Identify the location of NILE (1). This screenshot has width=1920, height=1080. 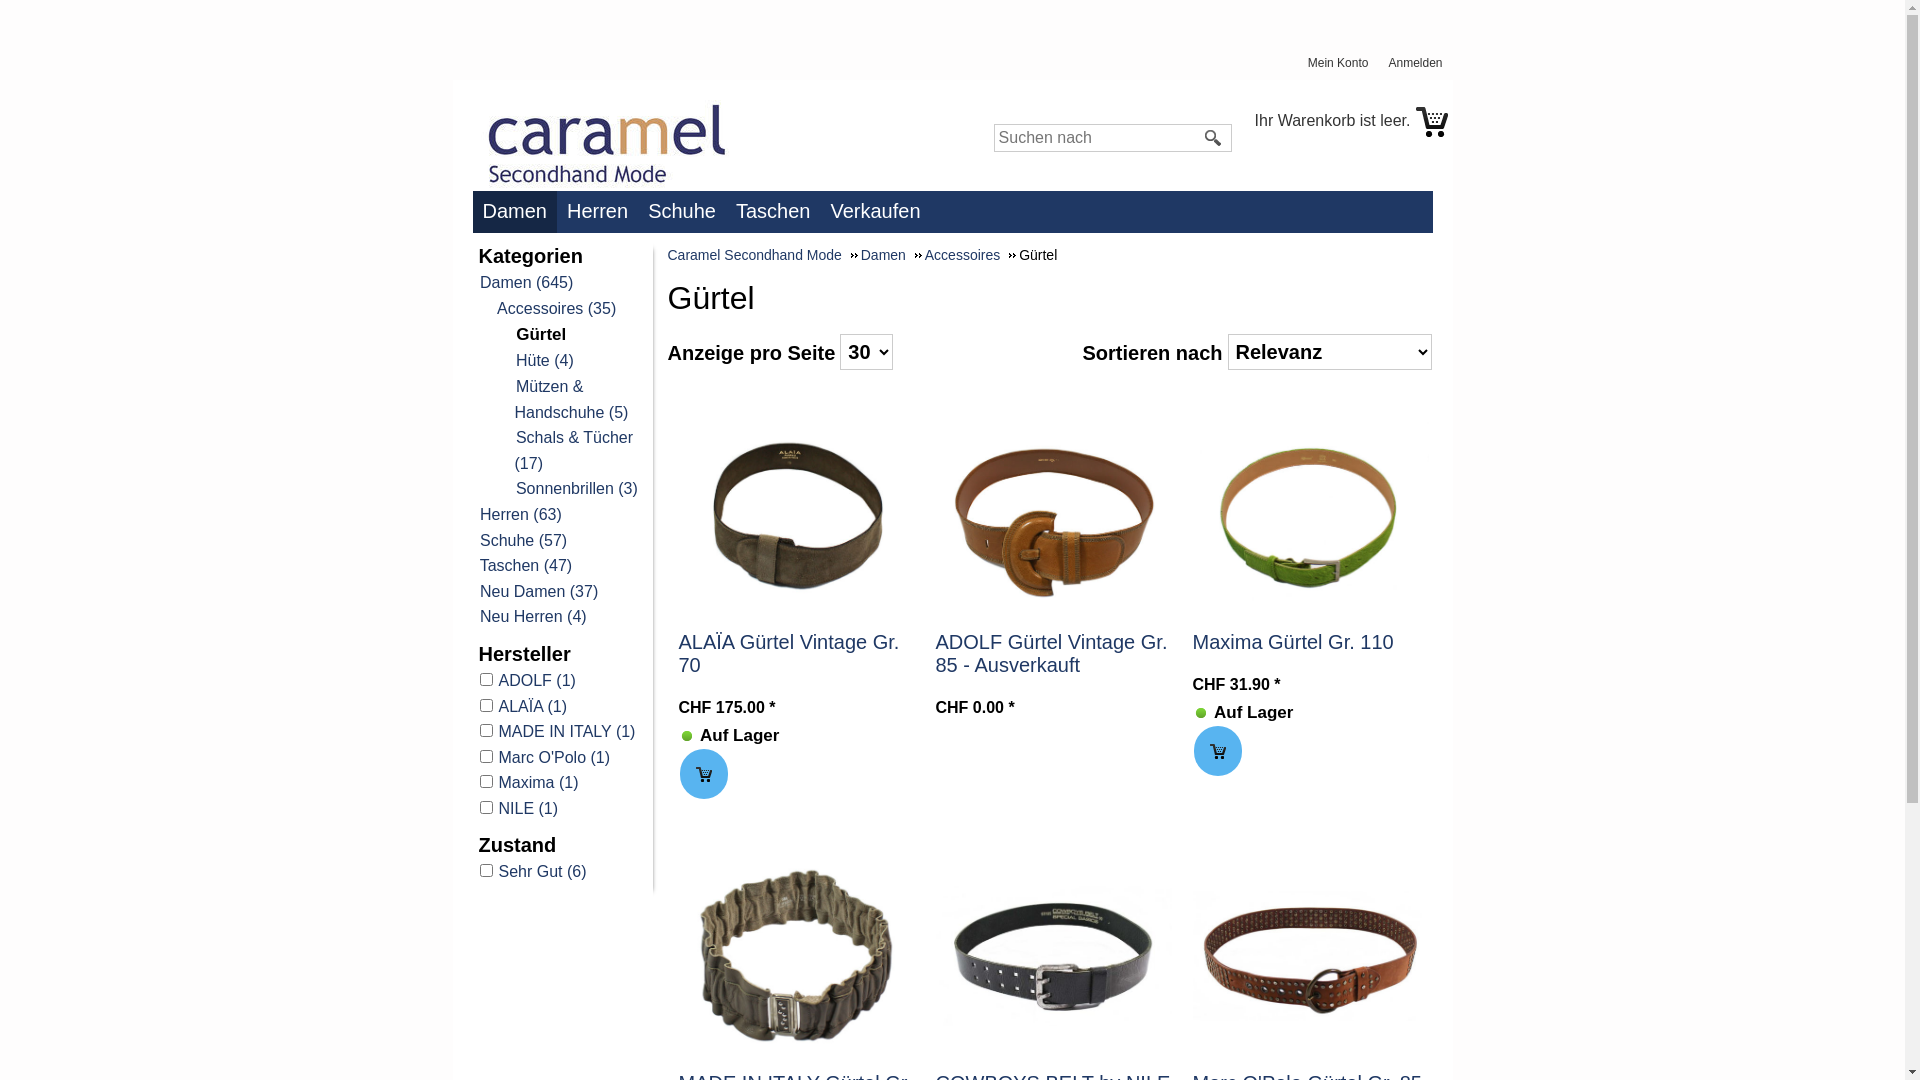
(562, 809).